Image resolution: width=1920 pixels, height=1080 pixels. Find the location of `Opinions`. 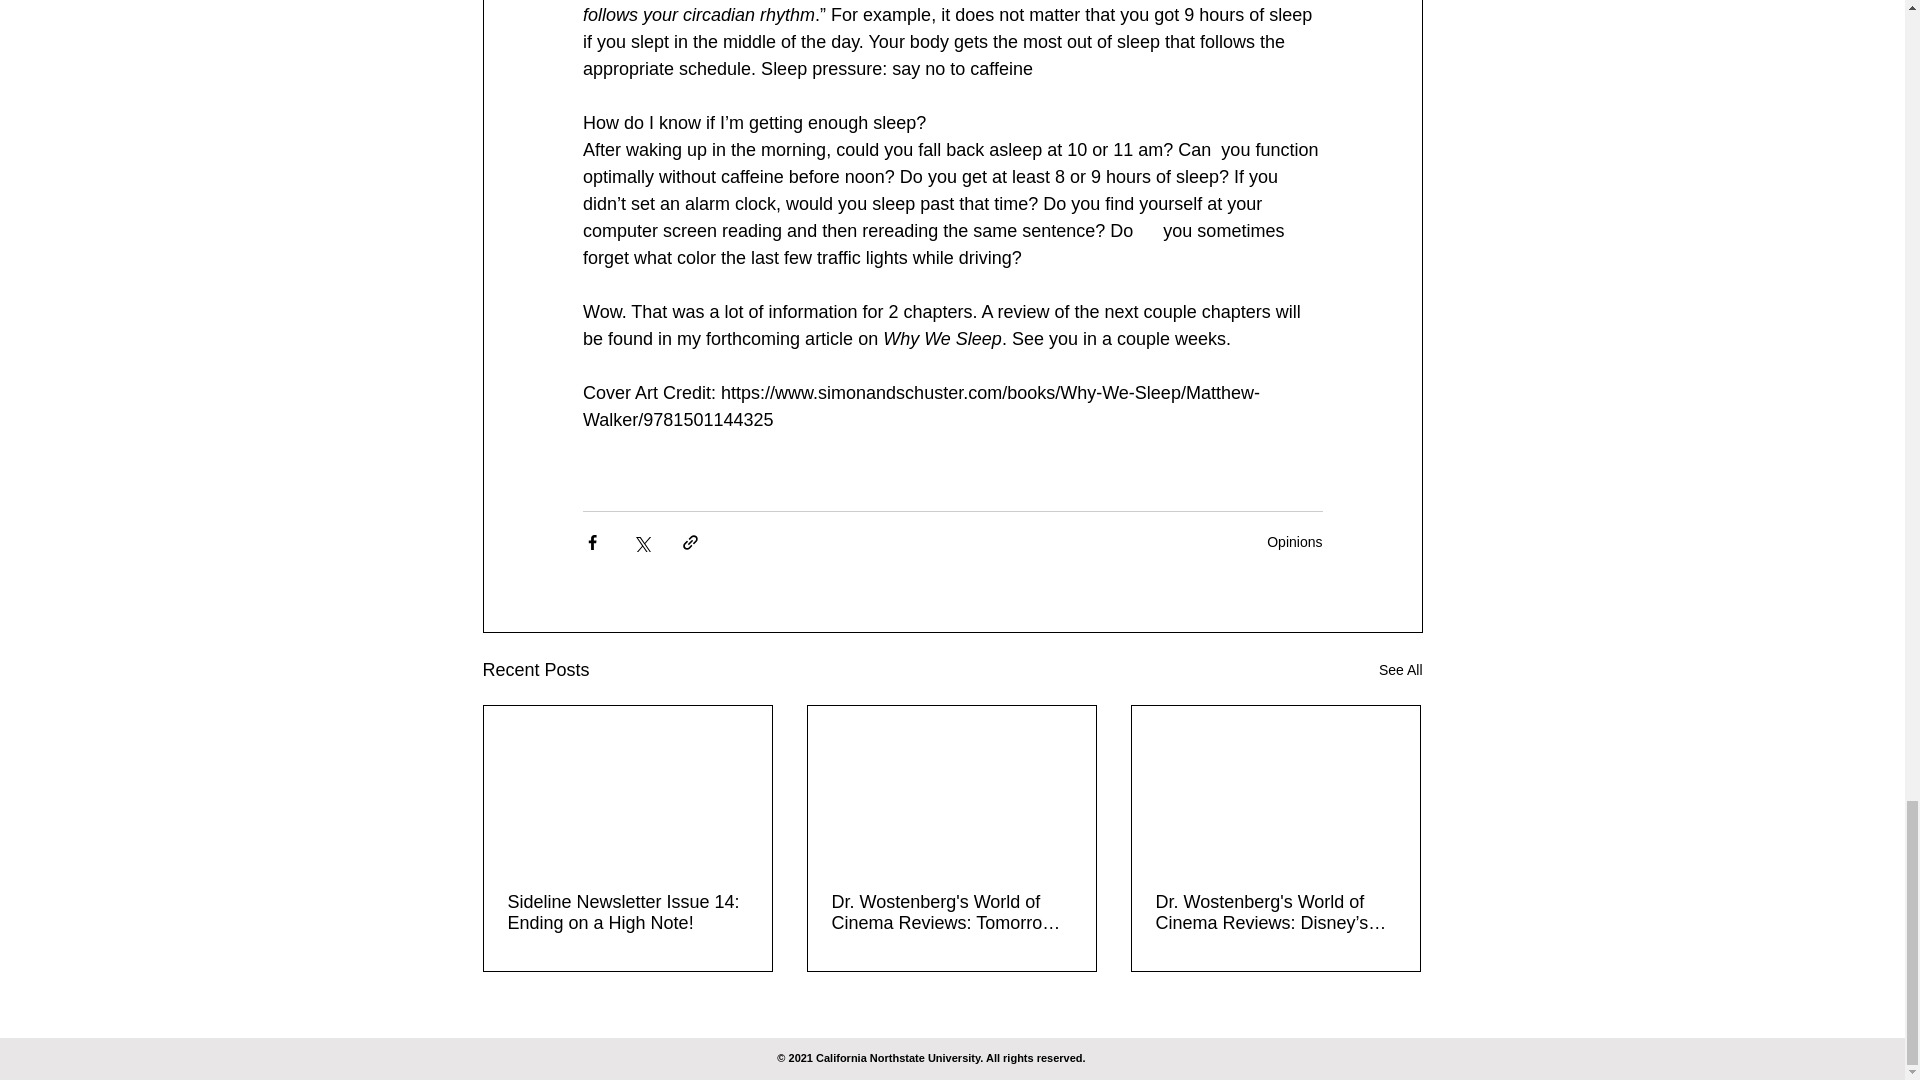

Opinions is located at coordinates (1294, 541).